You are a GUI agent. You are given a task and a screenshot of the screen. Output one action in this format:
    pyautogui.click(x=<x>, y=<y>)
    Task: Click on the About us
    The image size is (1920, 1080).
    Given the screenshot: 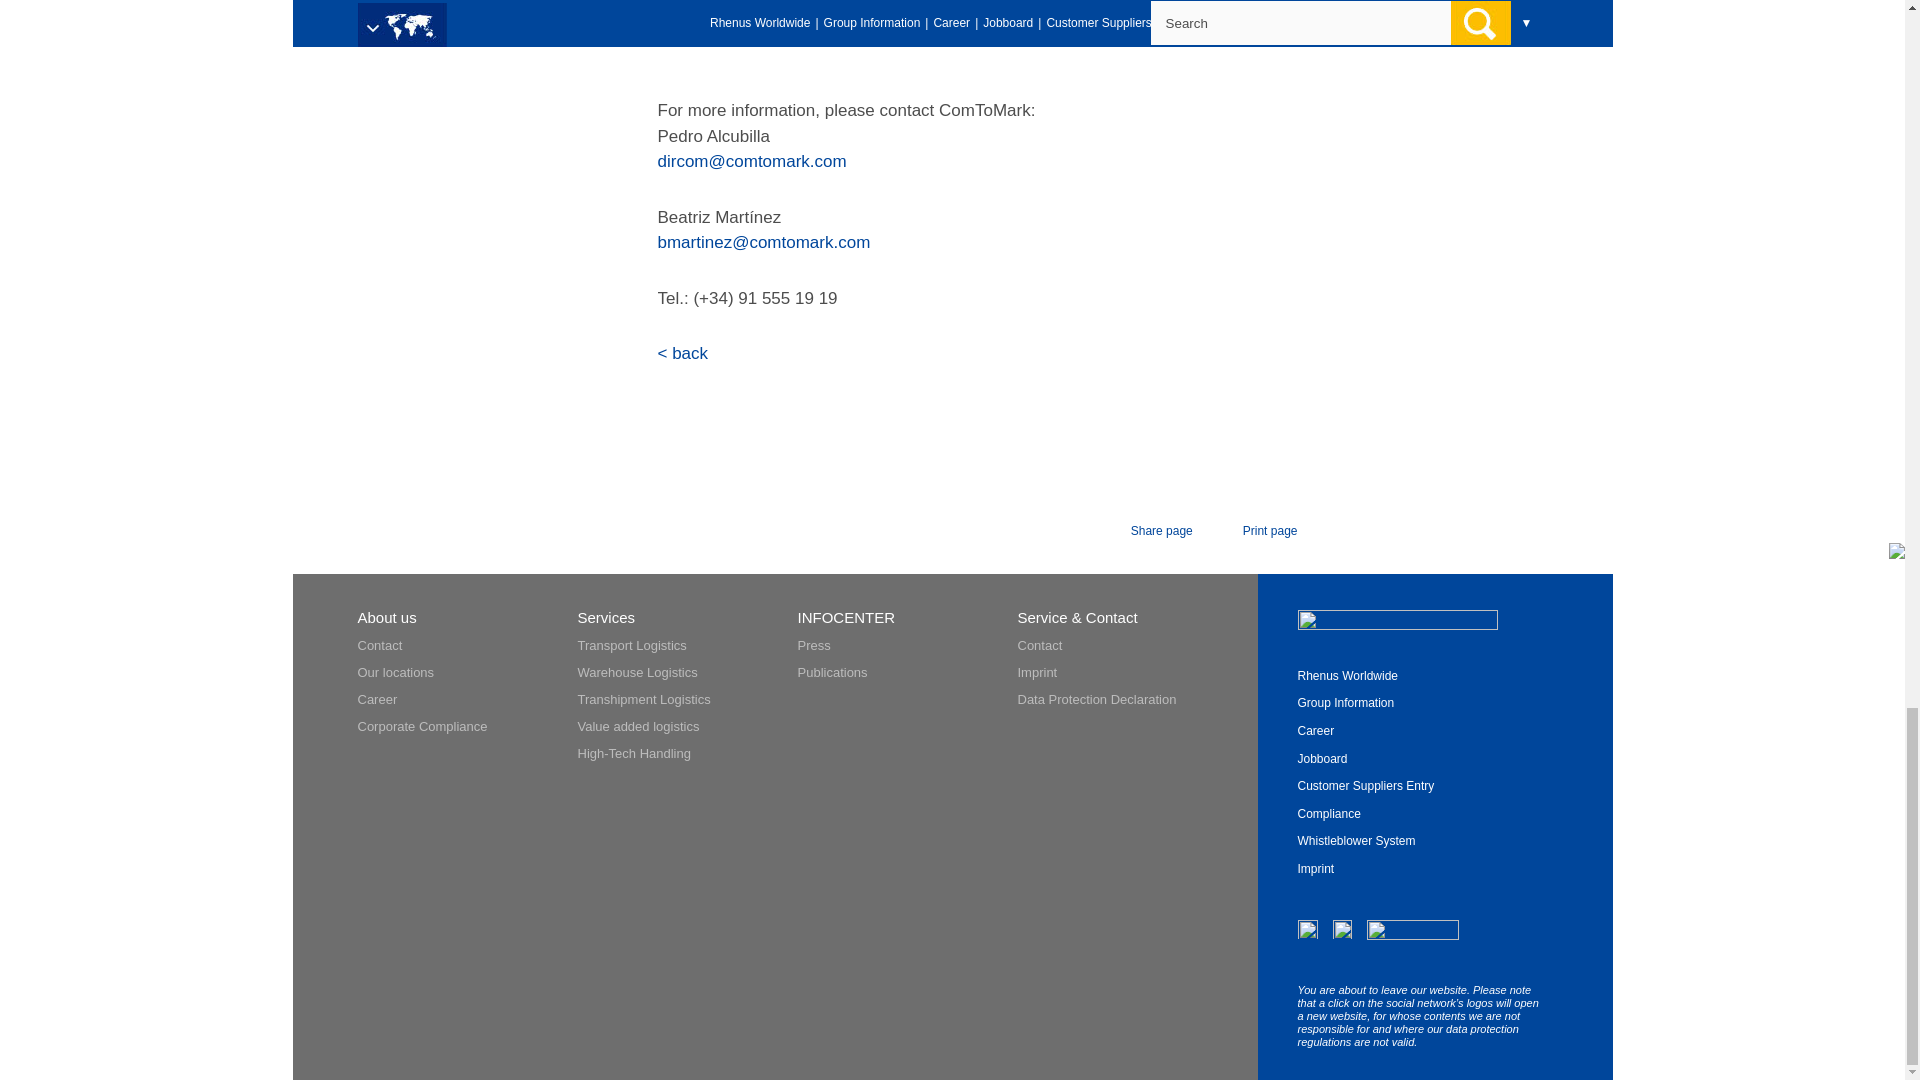 What is the action you would take?
    pyautogui.click(x=386, y=618)
    